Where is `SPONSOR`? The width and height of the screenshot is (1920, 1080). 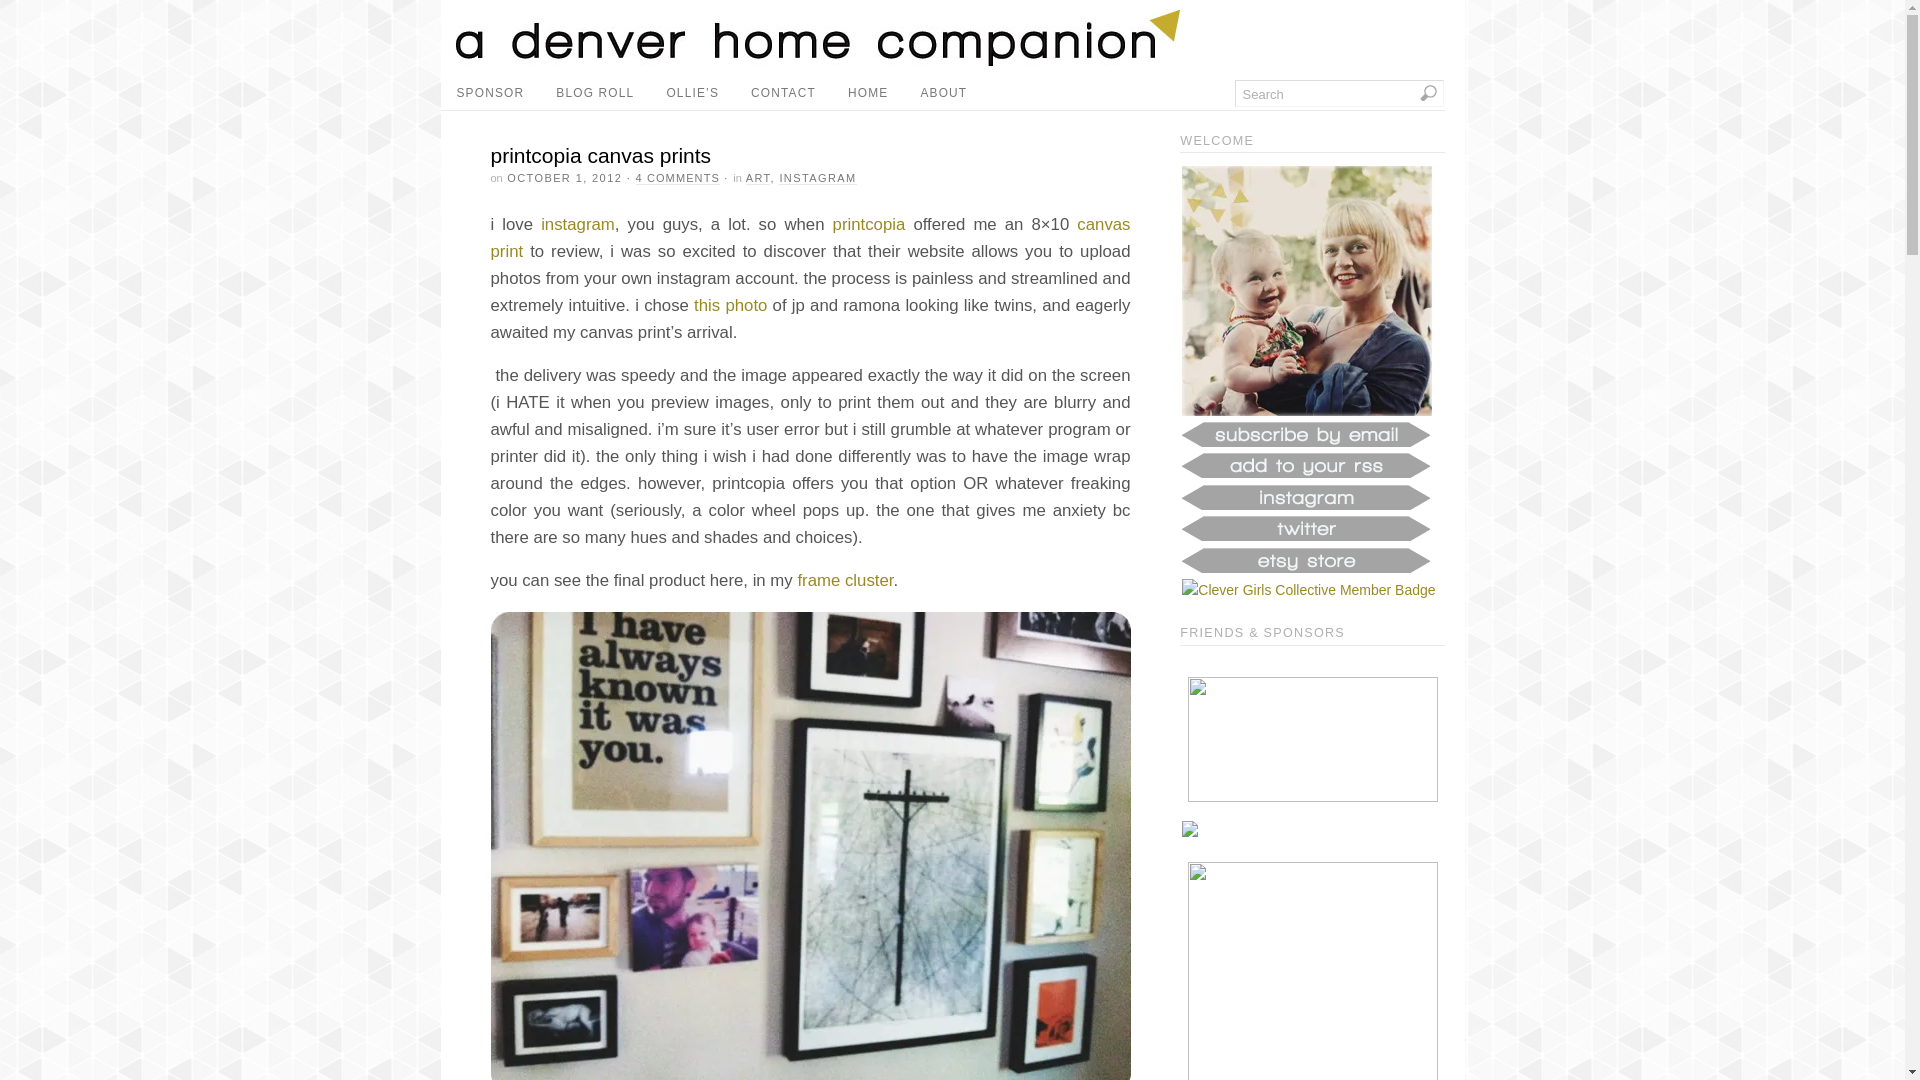
SPONSOR is located at coordinates (489, 93).